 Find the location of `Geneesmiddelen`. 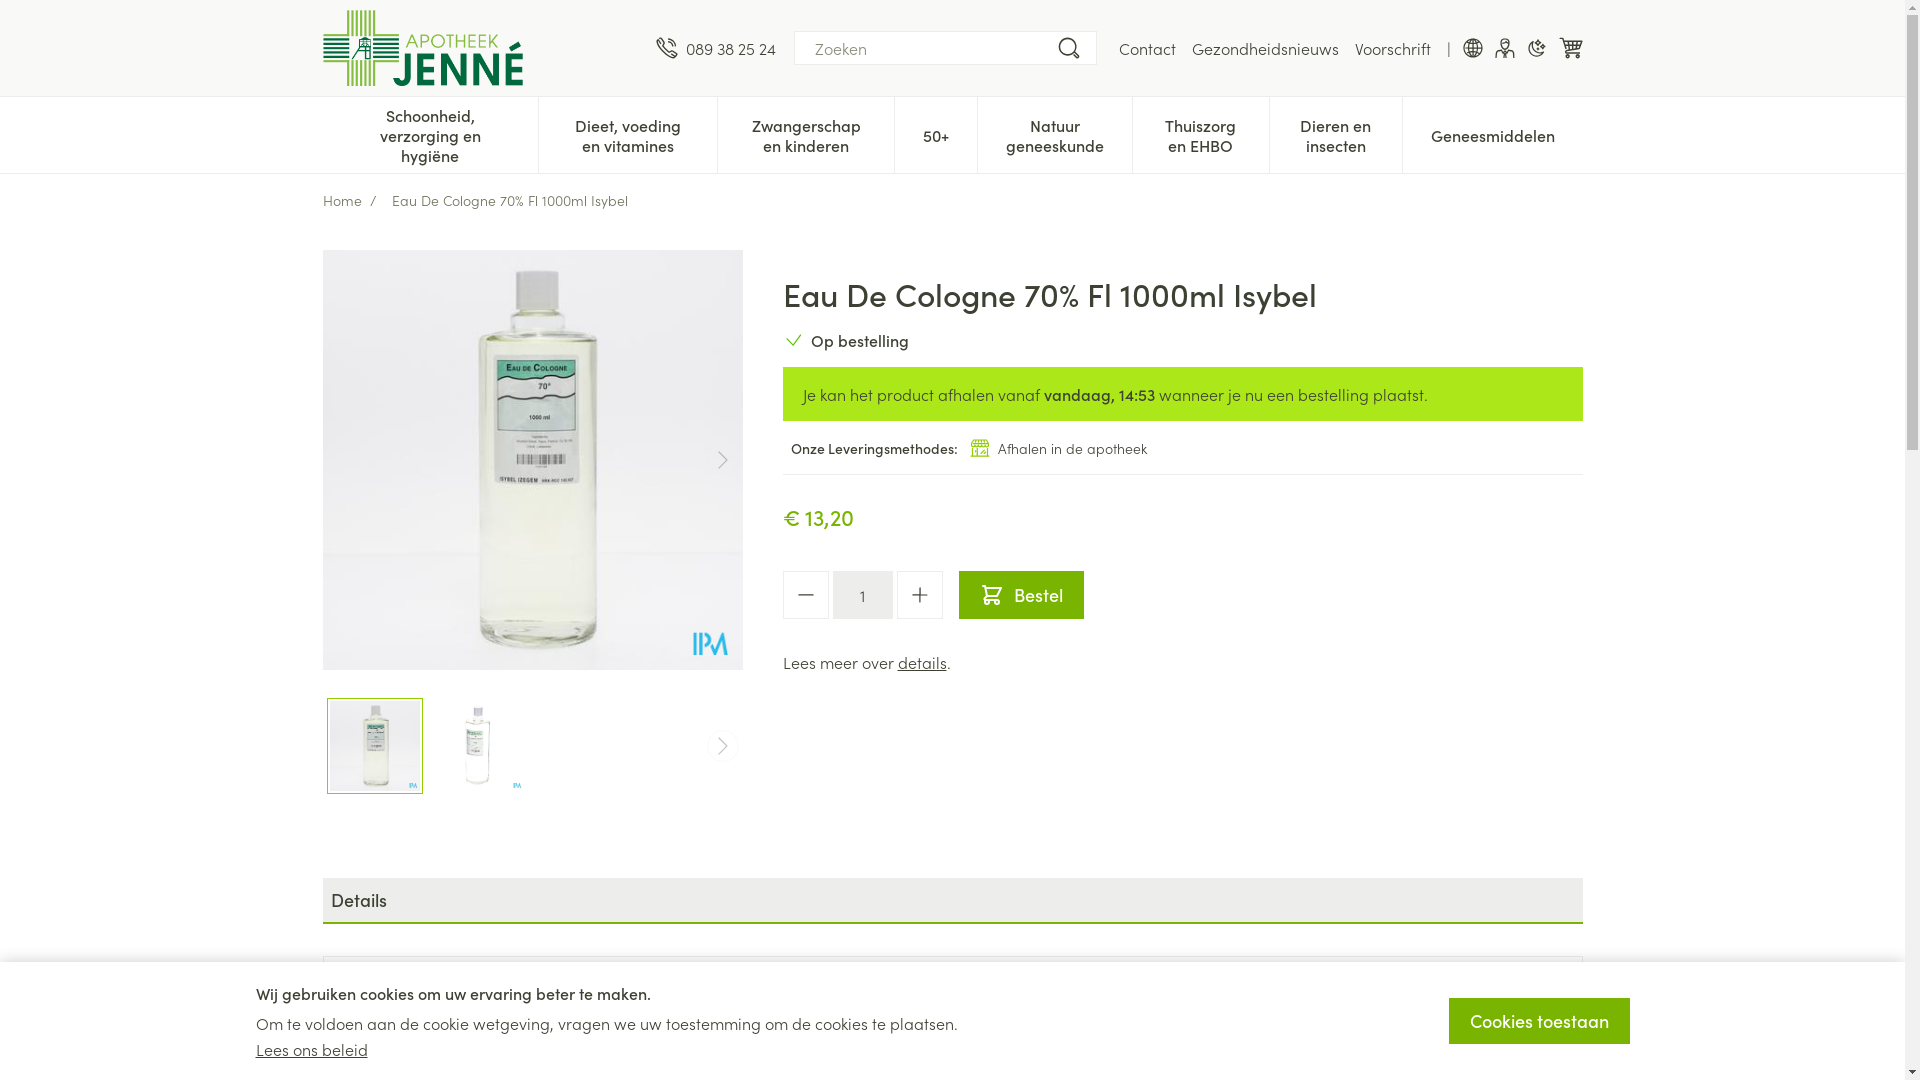

Geneesmiddelen is located at coordinates (1492, 133).